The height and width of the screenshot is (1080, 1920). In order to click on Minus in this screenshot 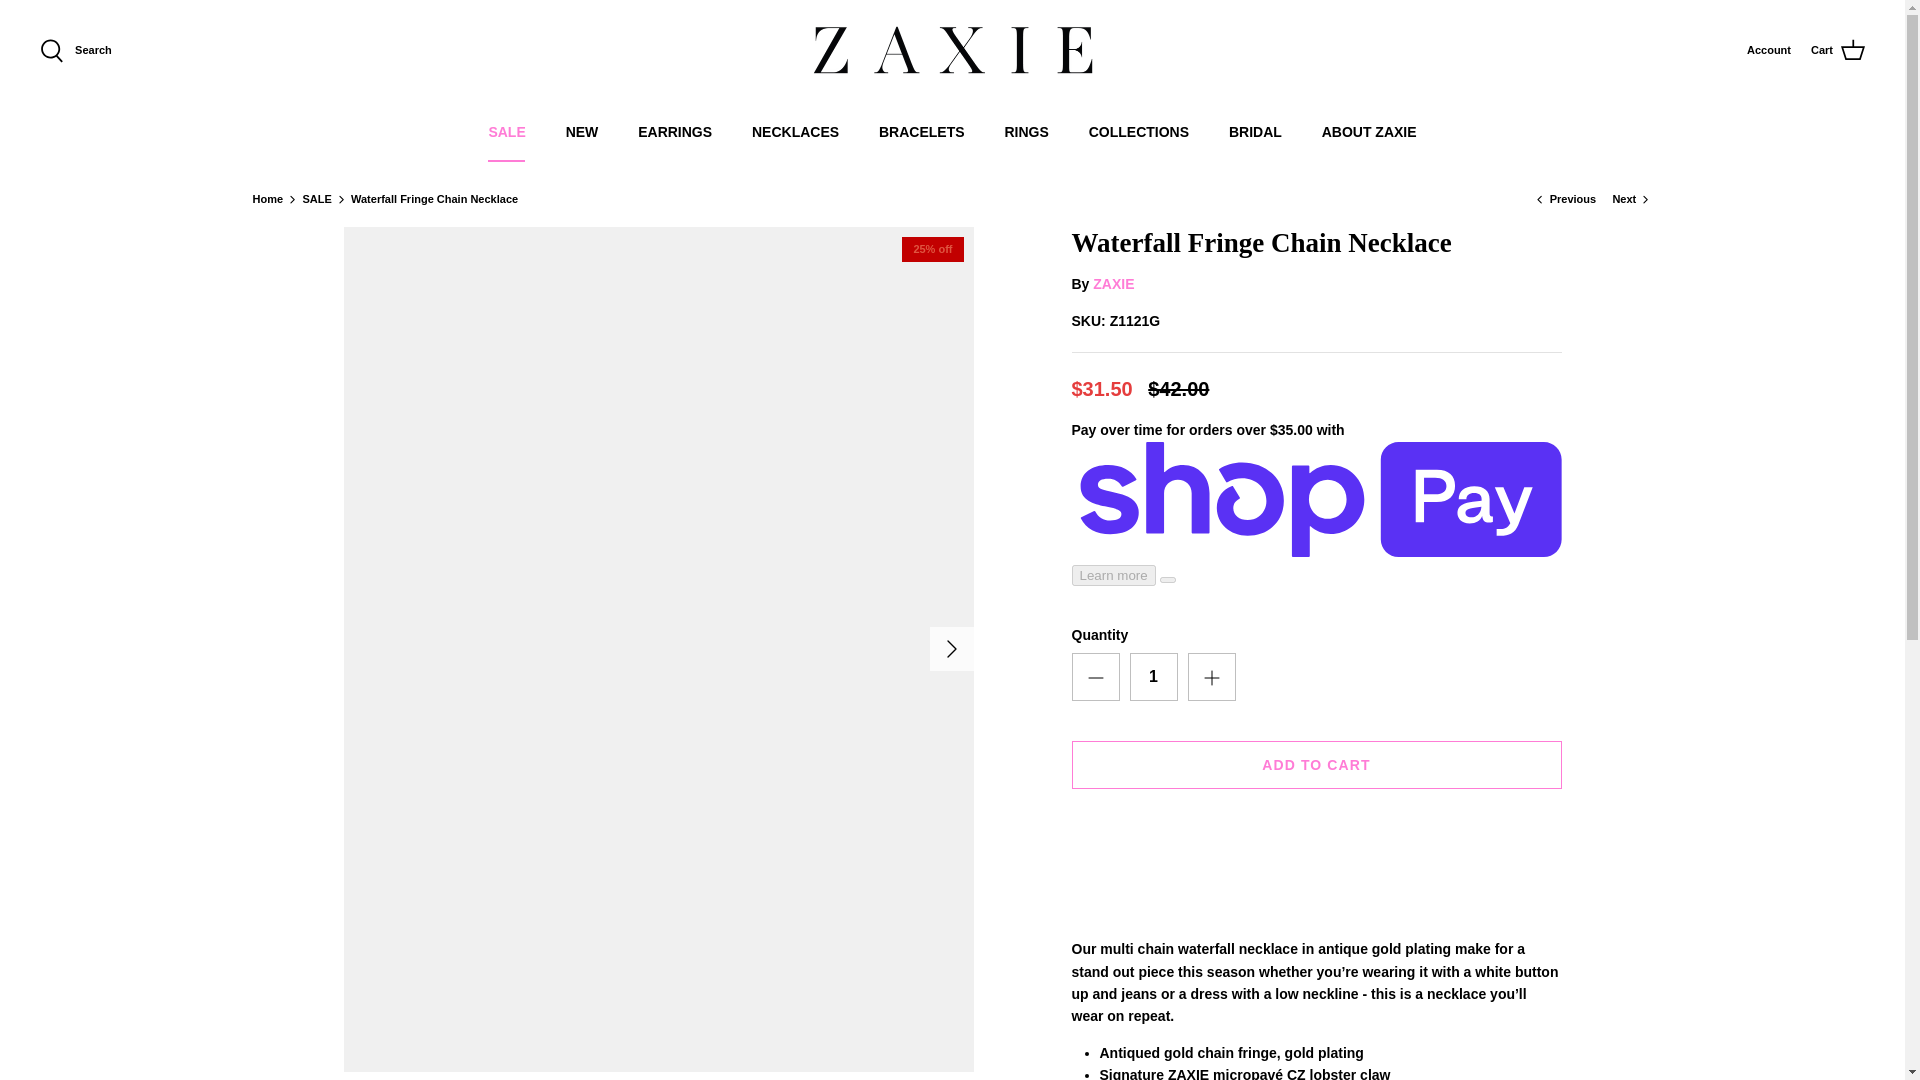, I will do `click(1096, 678)`.